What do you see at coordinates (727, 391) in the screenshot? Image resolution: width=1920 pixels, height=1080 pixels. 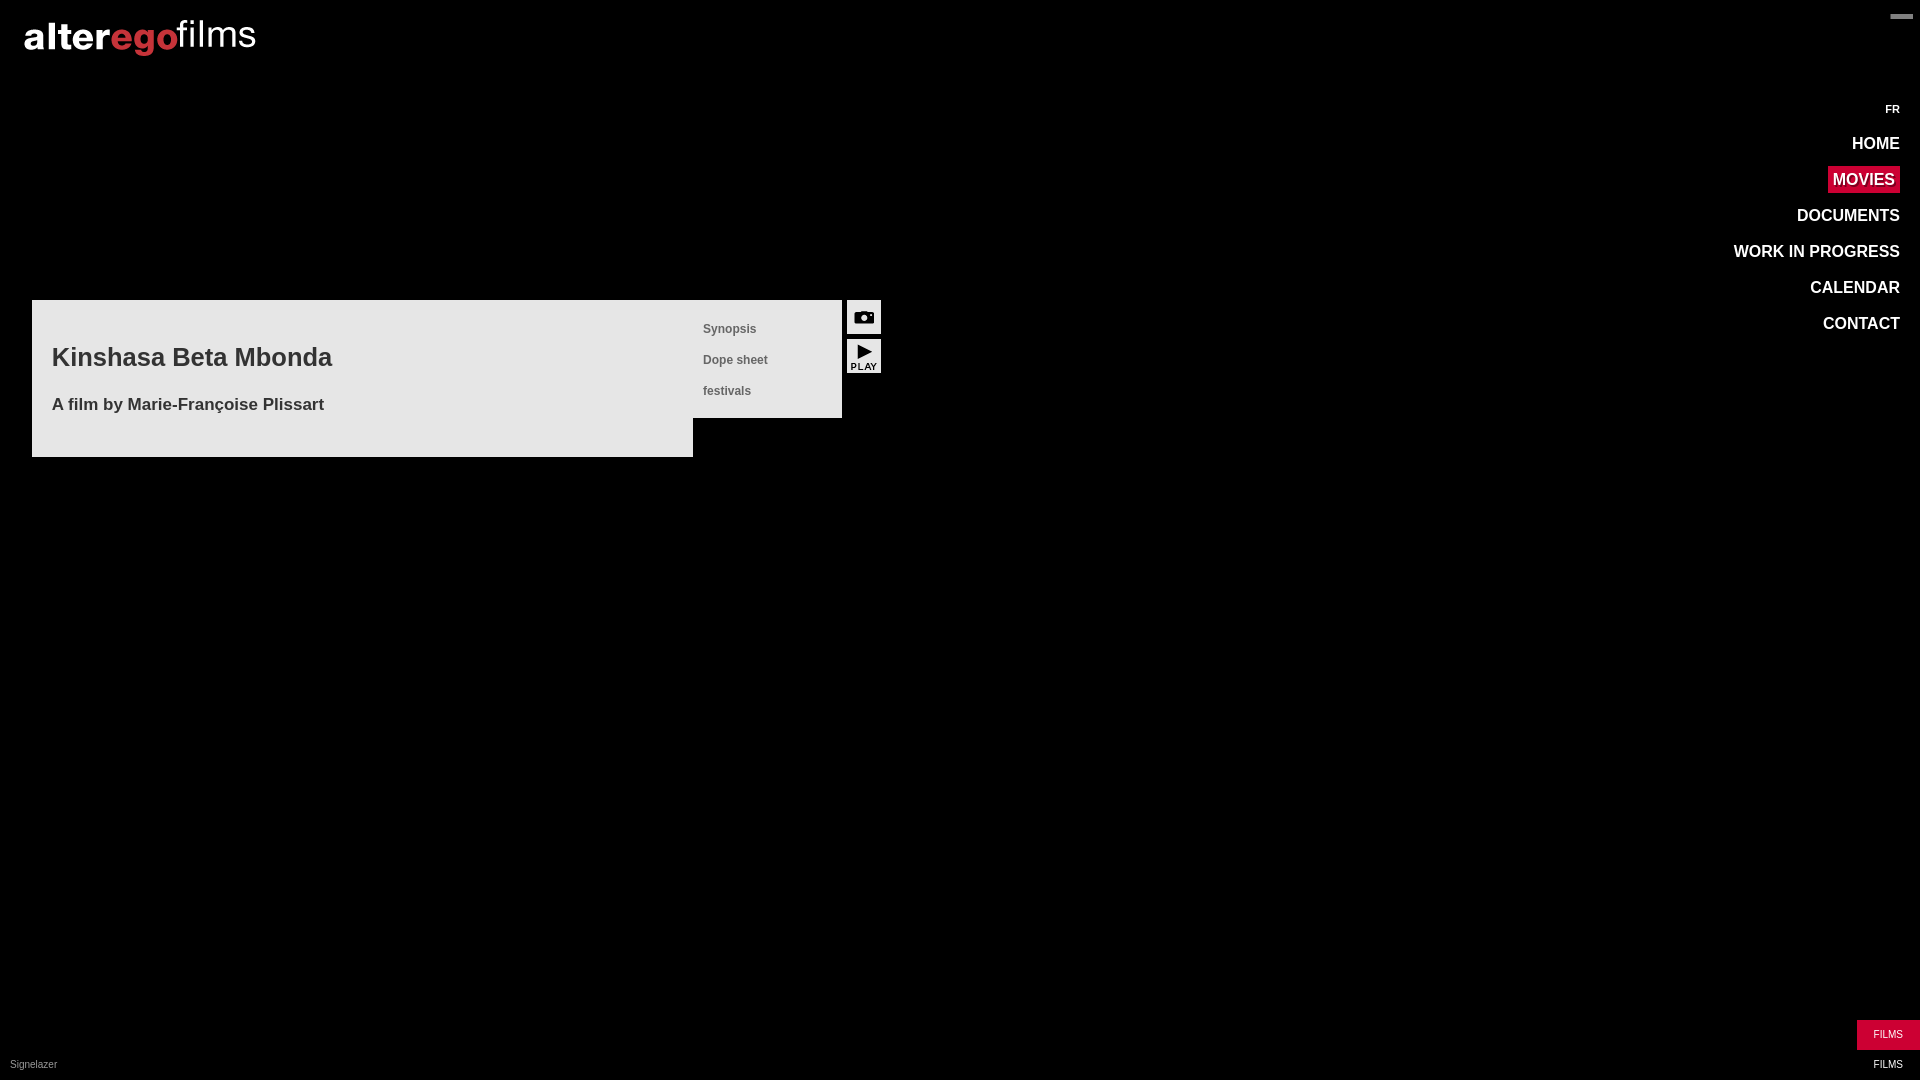 I see `festivals` at bounding box center [727, 391].